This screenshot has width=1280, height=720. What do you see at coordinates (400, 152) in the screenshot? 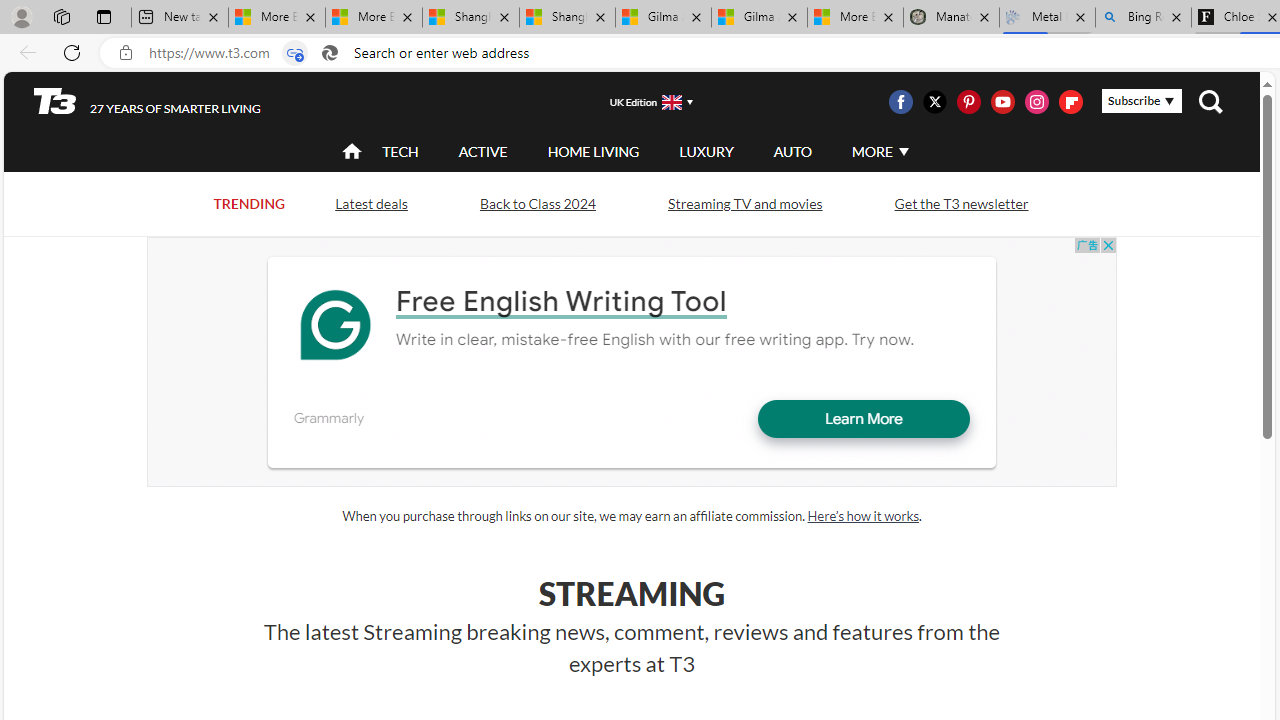
I see `TECH` at bounding box center [400, 152].